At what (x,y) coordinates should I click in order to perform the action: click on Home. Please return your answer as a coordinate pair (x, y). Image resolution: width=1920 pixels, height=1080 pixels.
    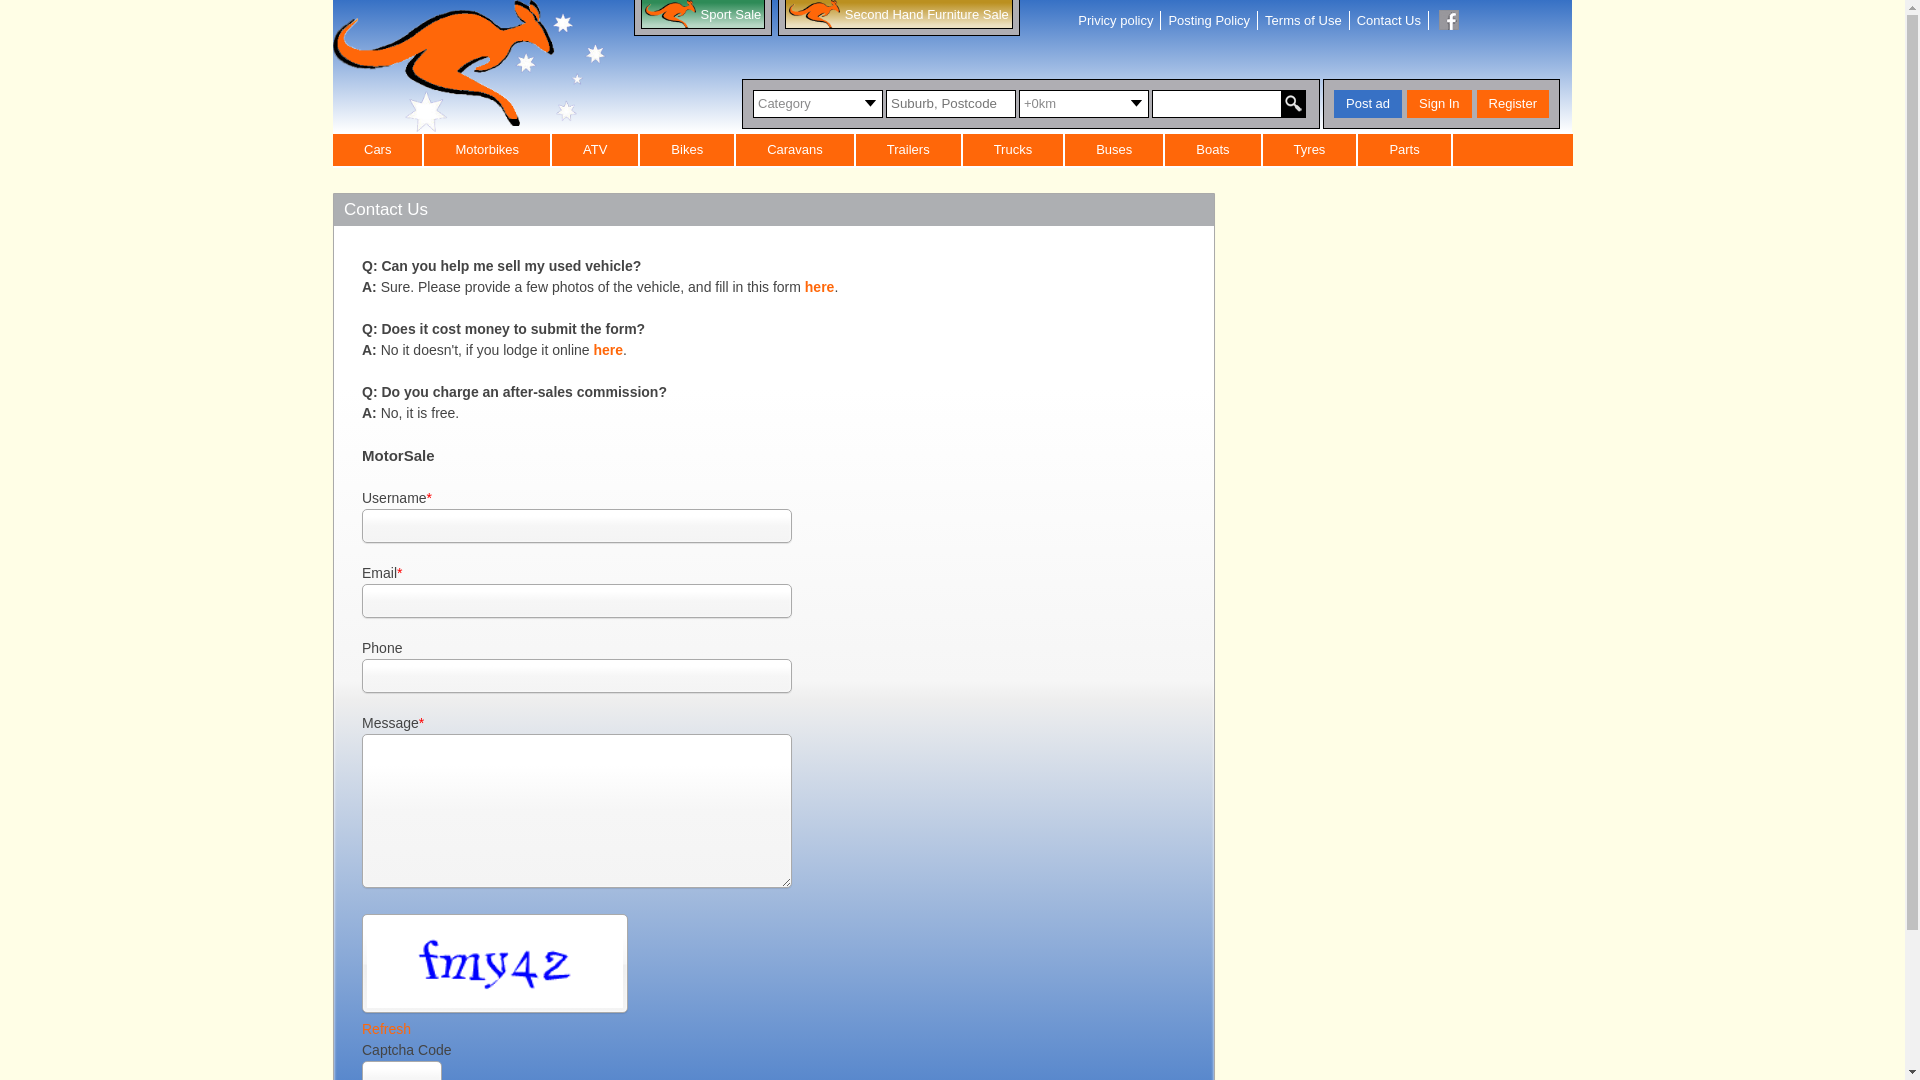
    Looking at the image, I should click on (470, 66).